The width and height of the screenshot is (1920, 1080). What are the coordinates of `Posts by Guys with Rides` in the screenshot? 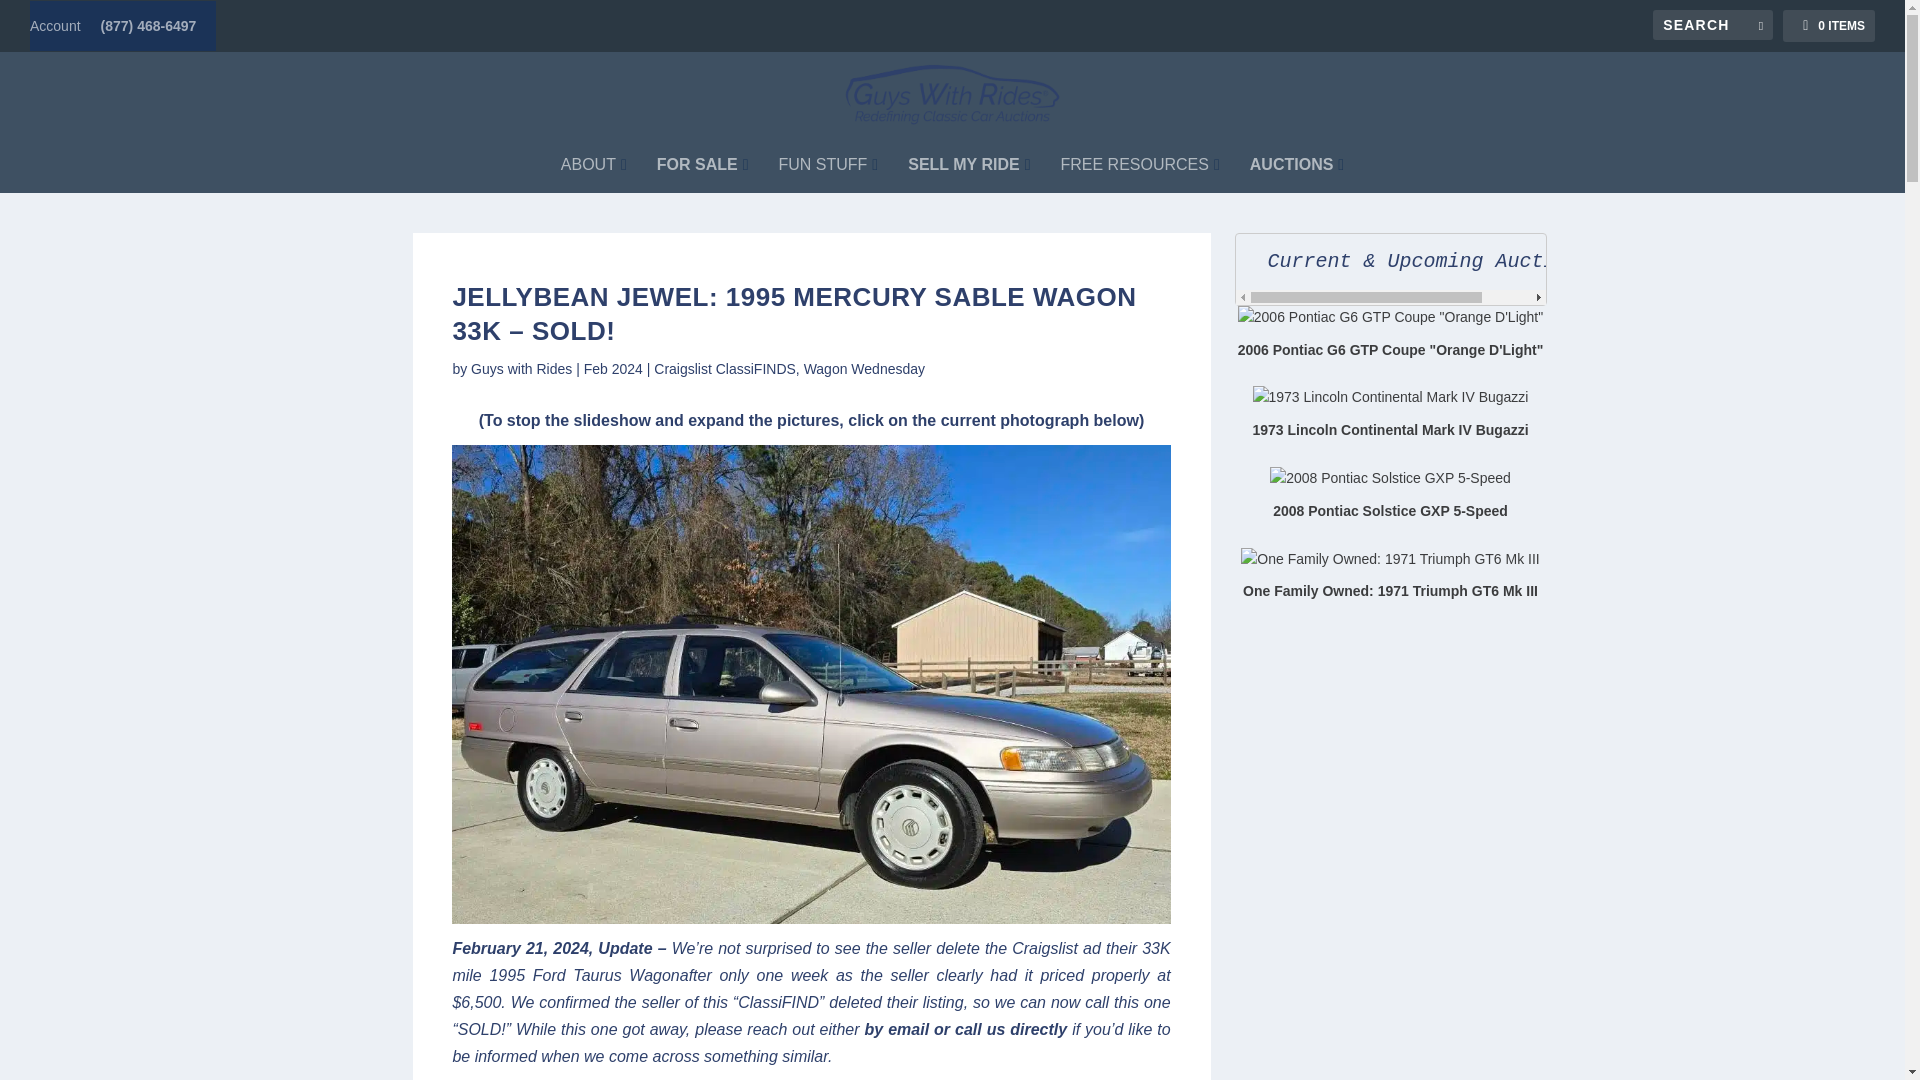 It's located at (521, 368).